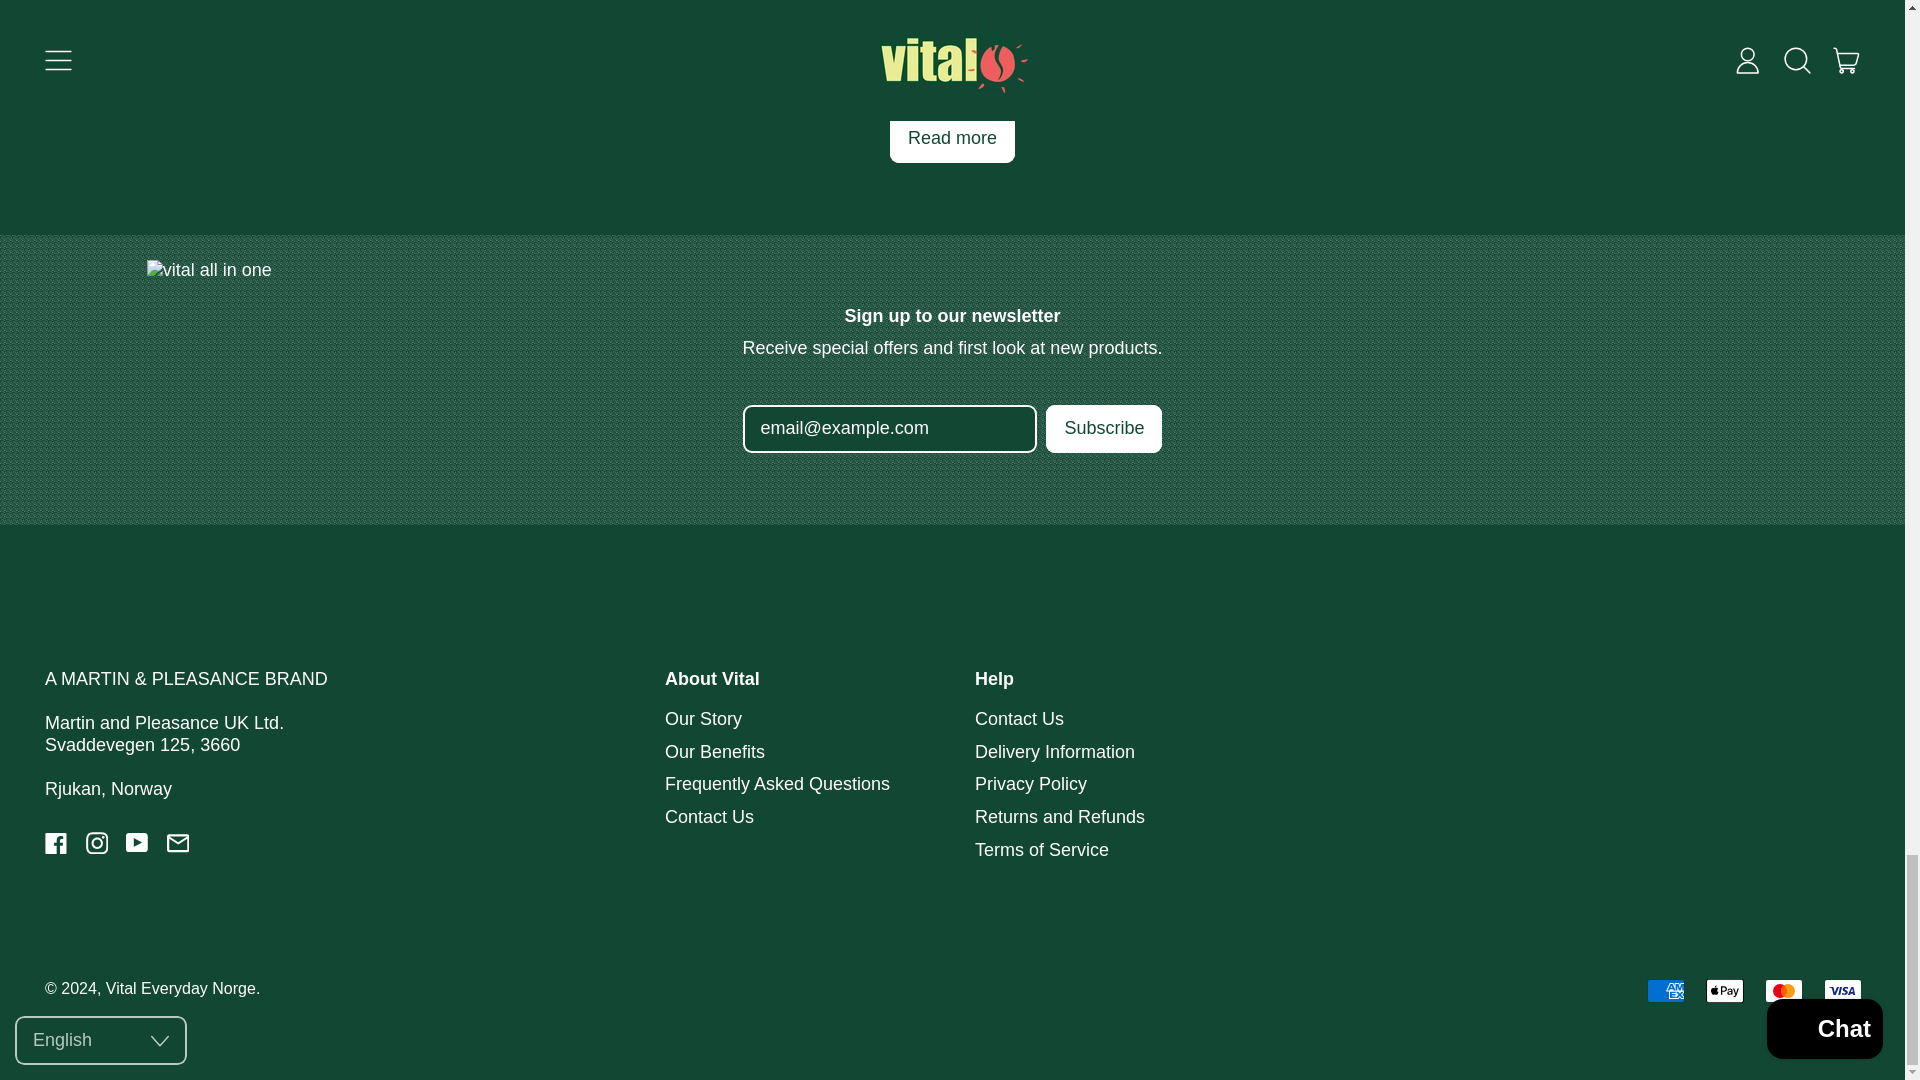  Describe the element at coordinates (702, 718) in the screenshot. I see `Our Story` at that location.